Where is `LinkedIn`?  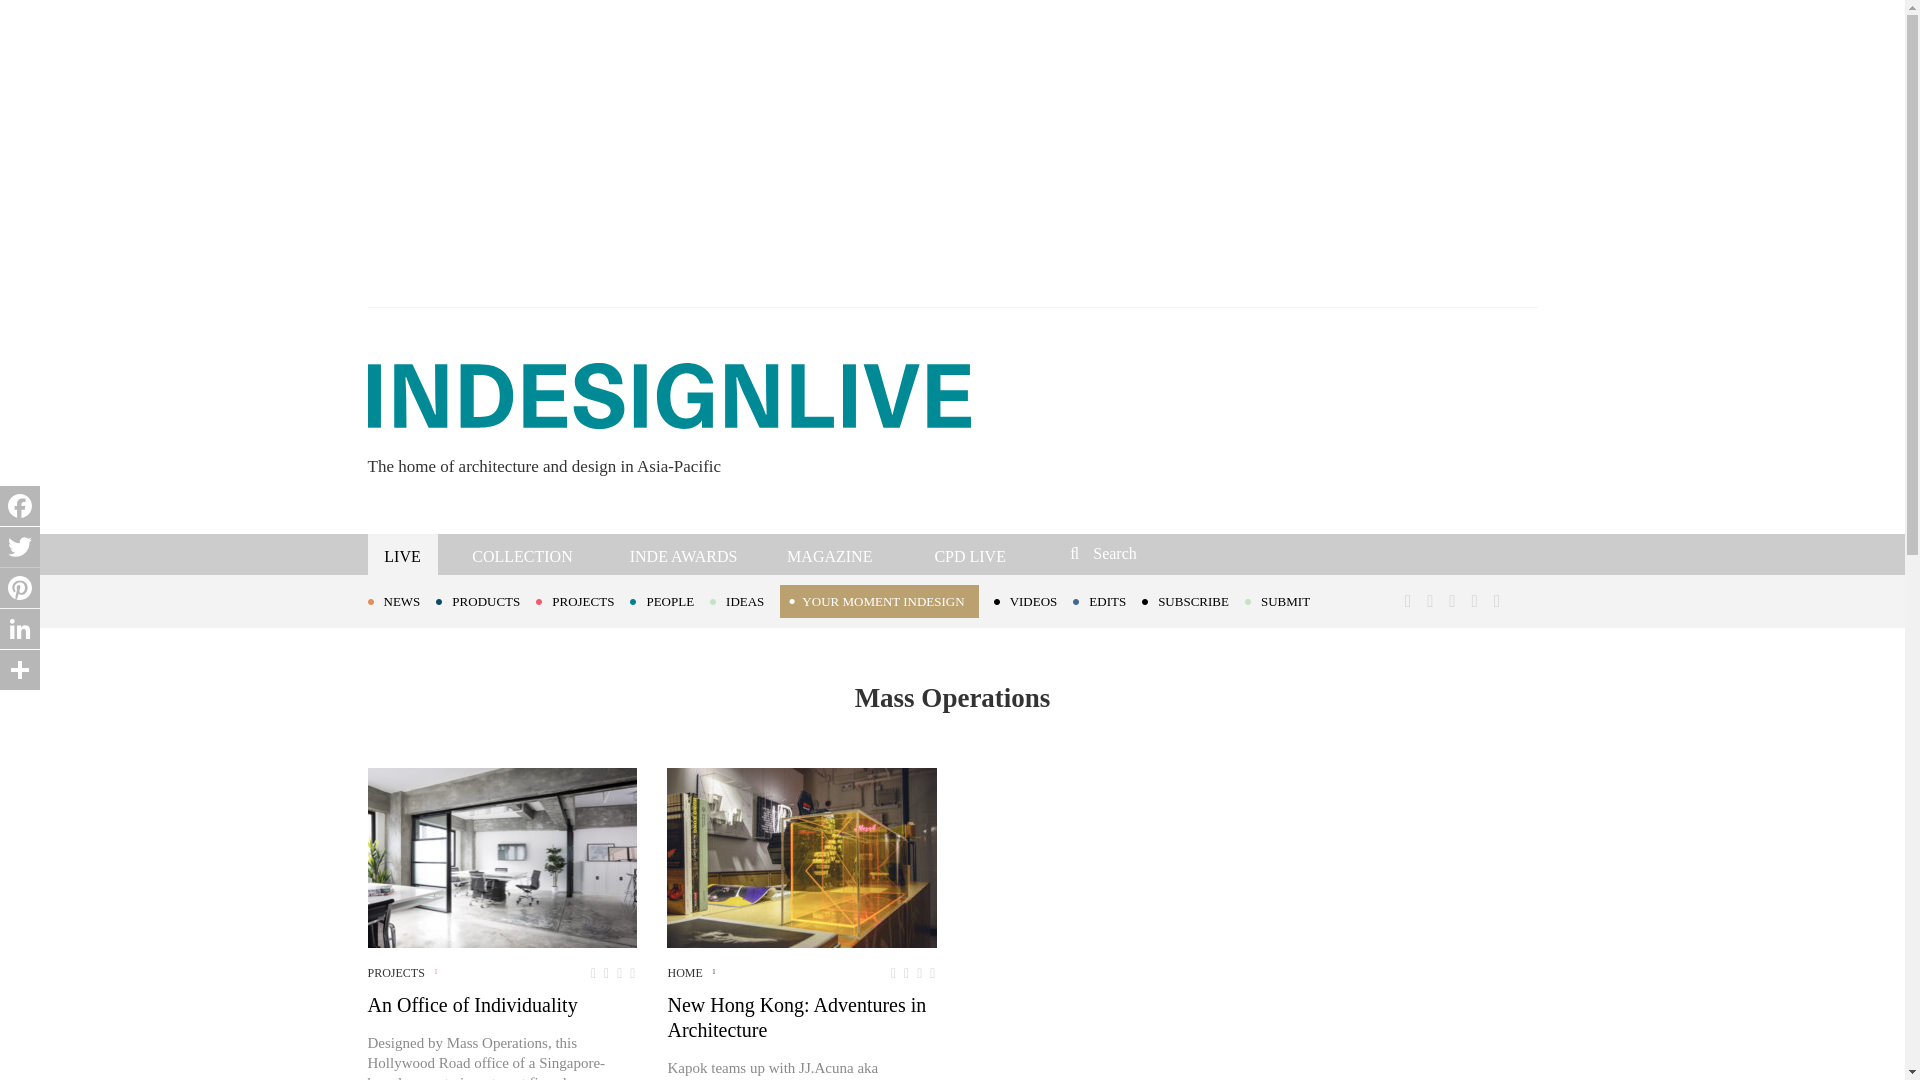
LinkedIn is located at coordinates (20, 629).